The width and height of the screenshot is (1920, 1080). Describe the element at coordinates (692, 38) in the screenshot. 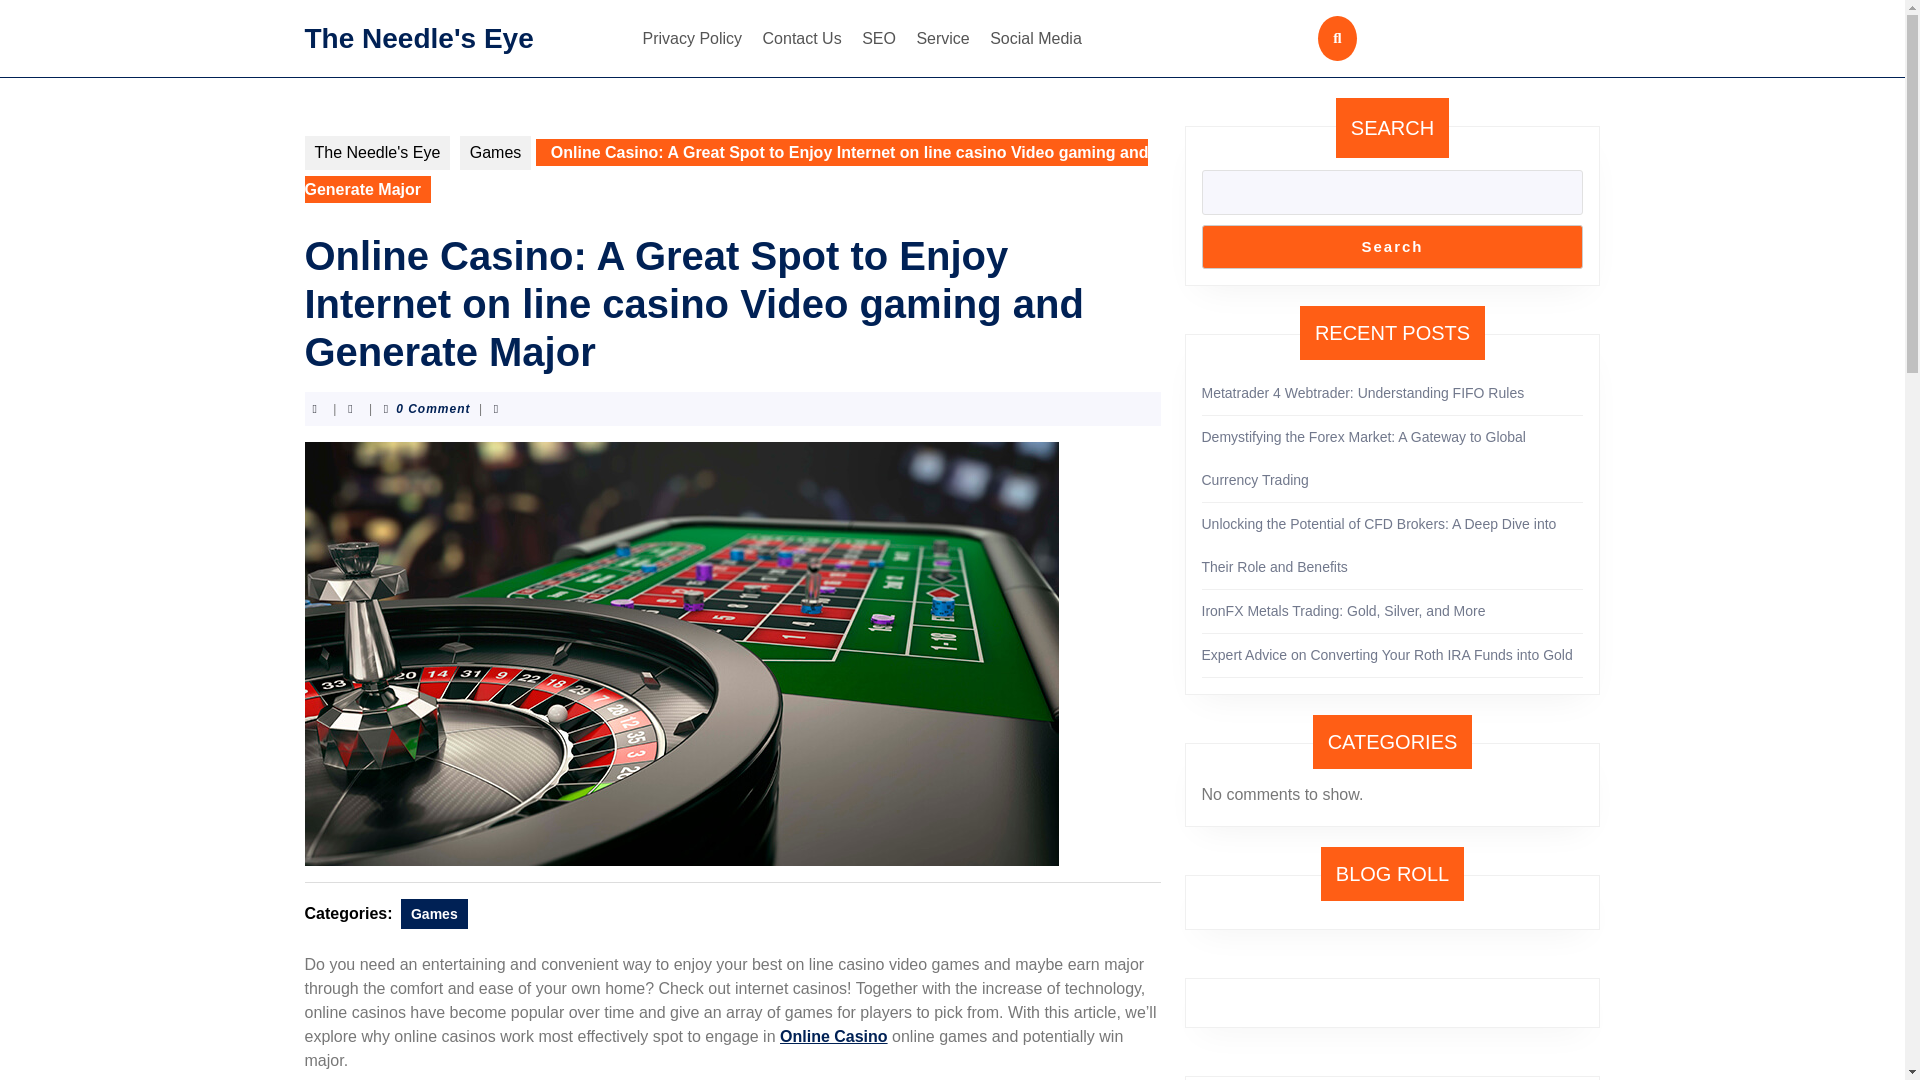

I see `Privacy Policy` at that location.